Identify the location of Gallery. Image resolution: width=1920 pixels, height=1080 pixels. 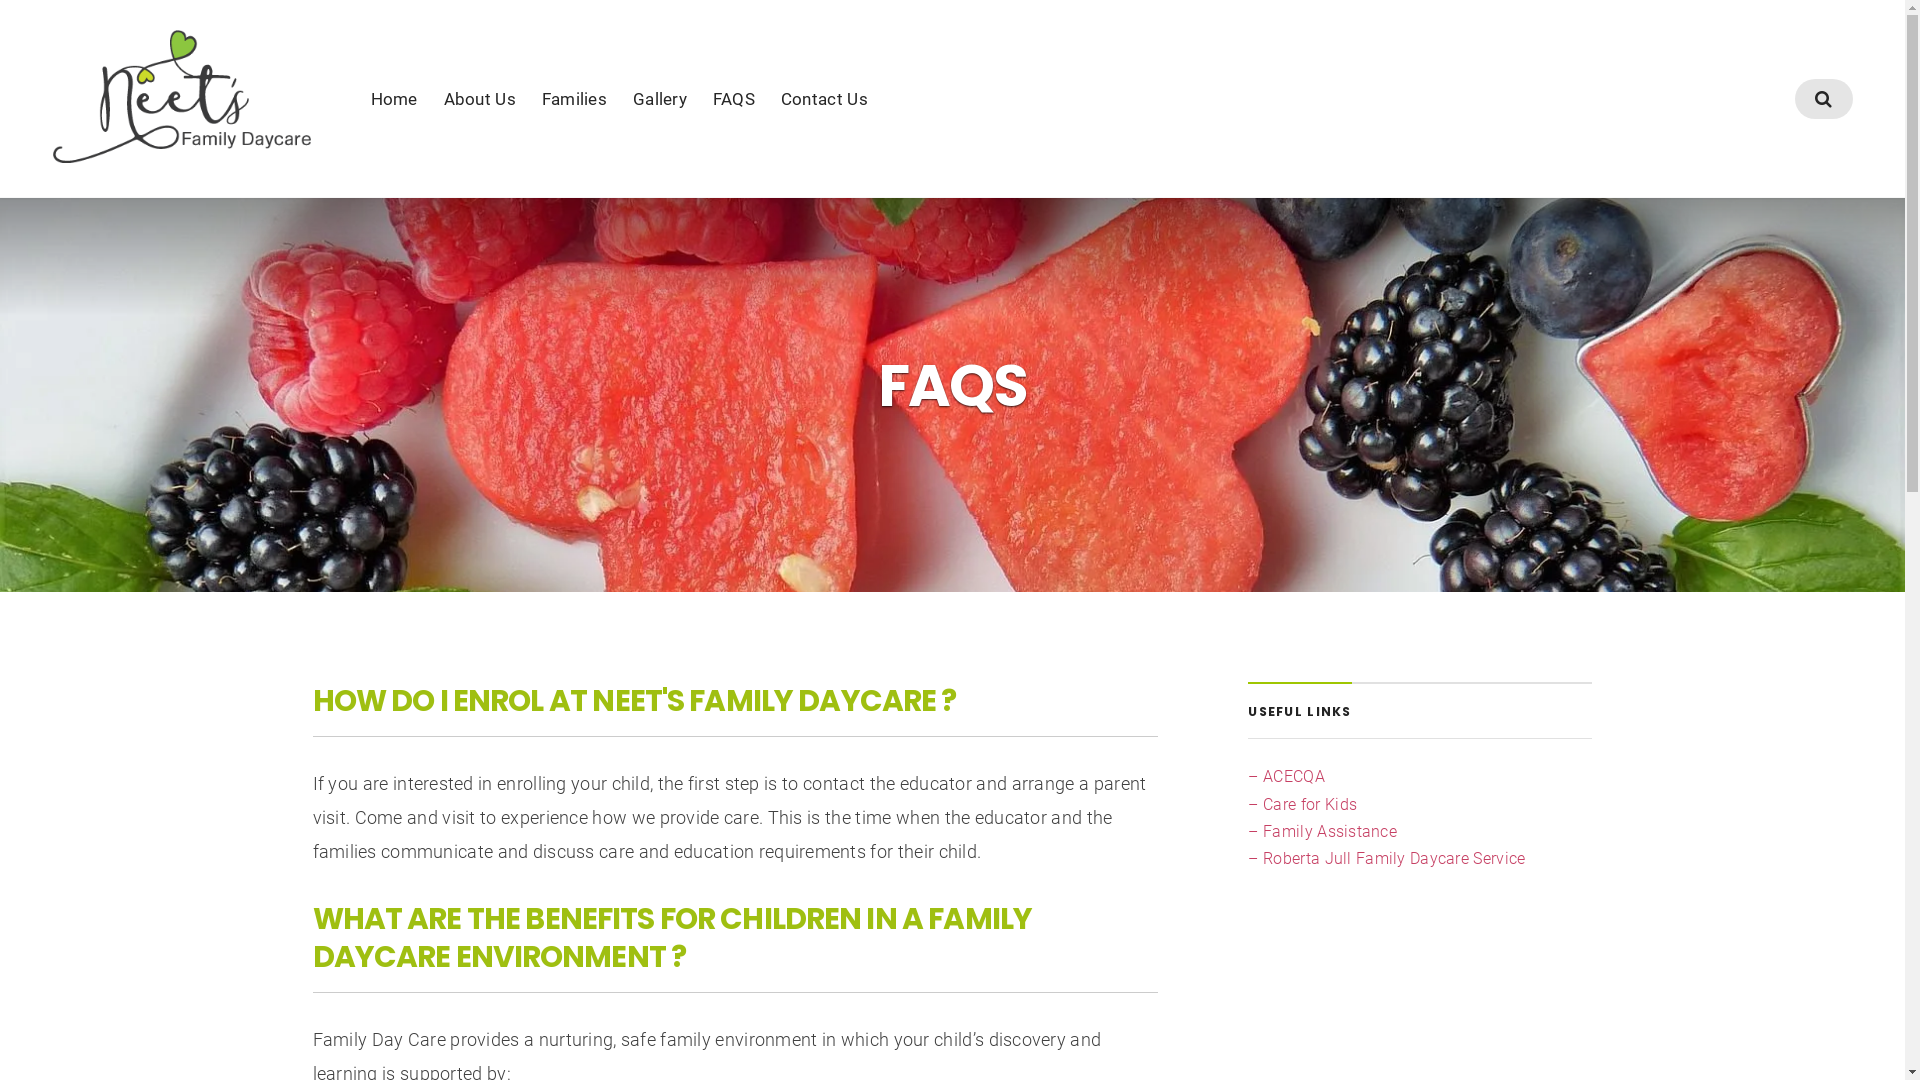
(660, 99).